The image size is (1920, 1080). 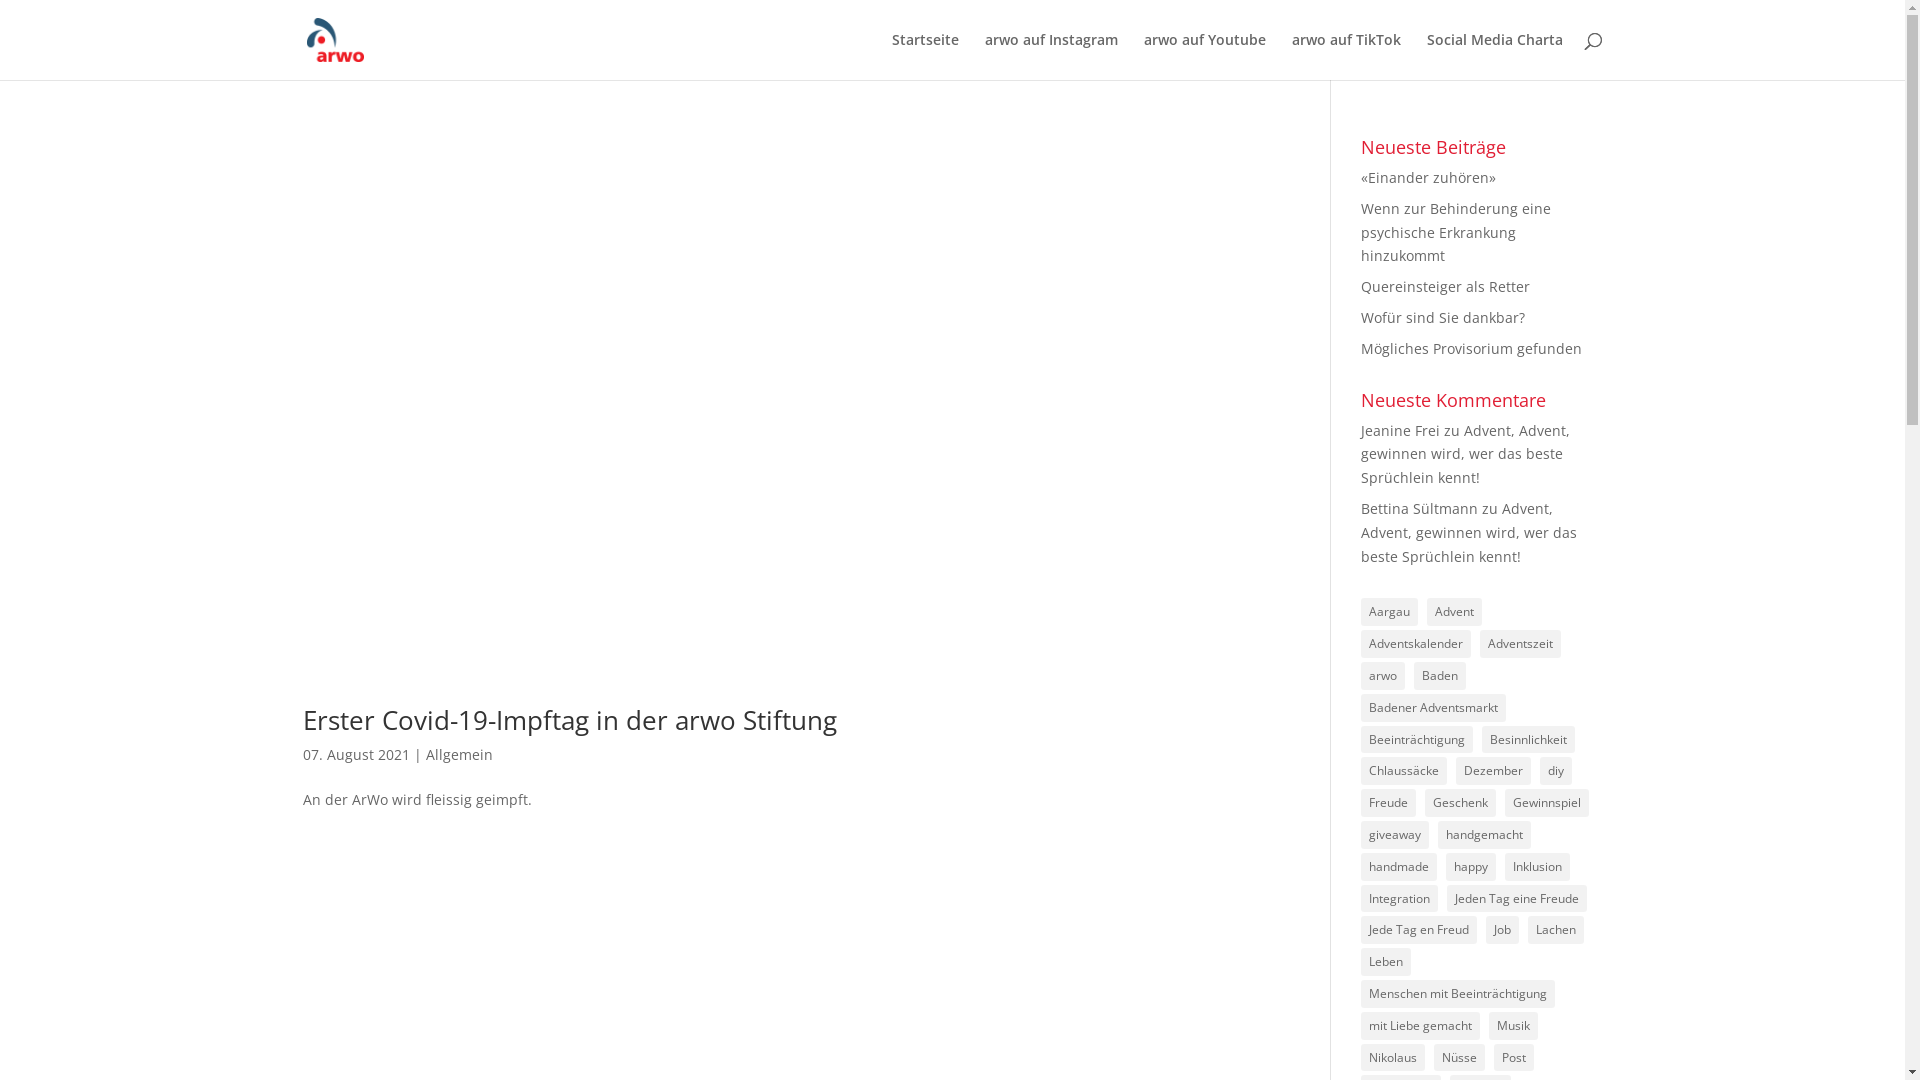 What do you see at coordinates (1390, 612) in the screenshot?
I see `Aargau` at bounding box center [1390, 612].